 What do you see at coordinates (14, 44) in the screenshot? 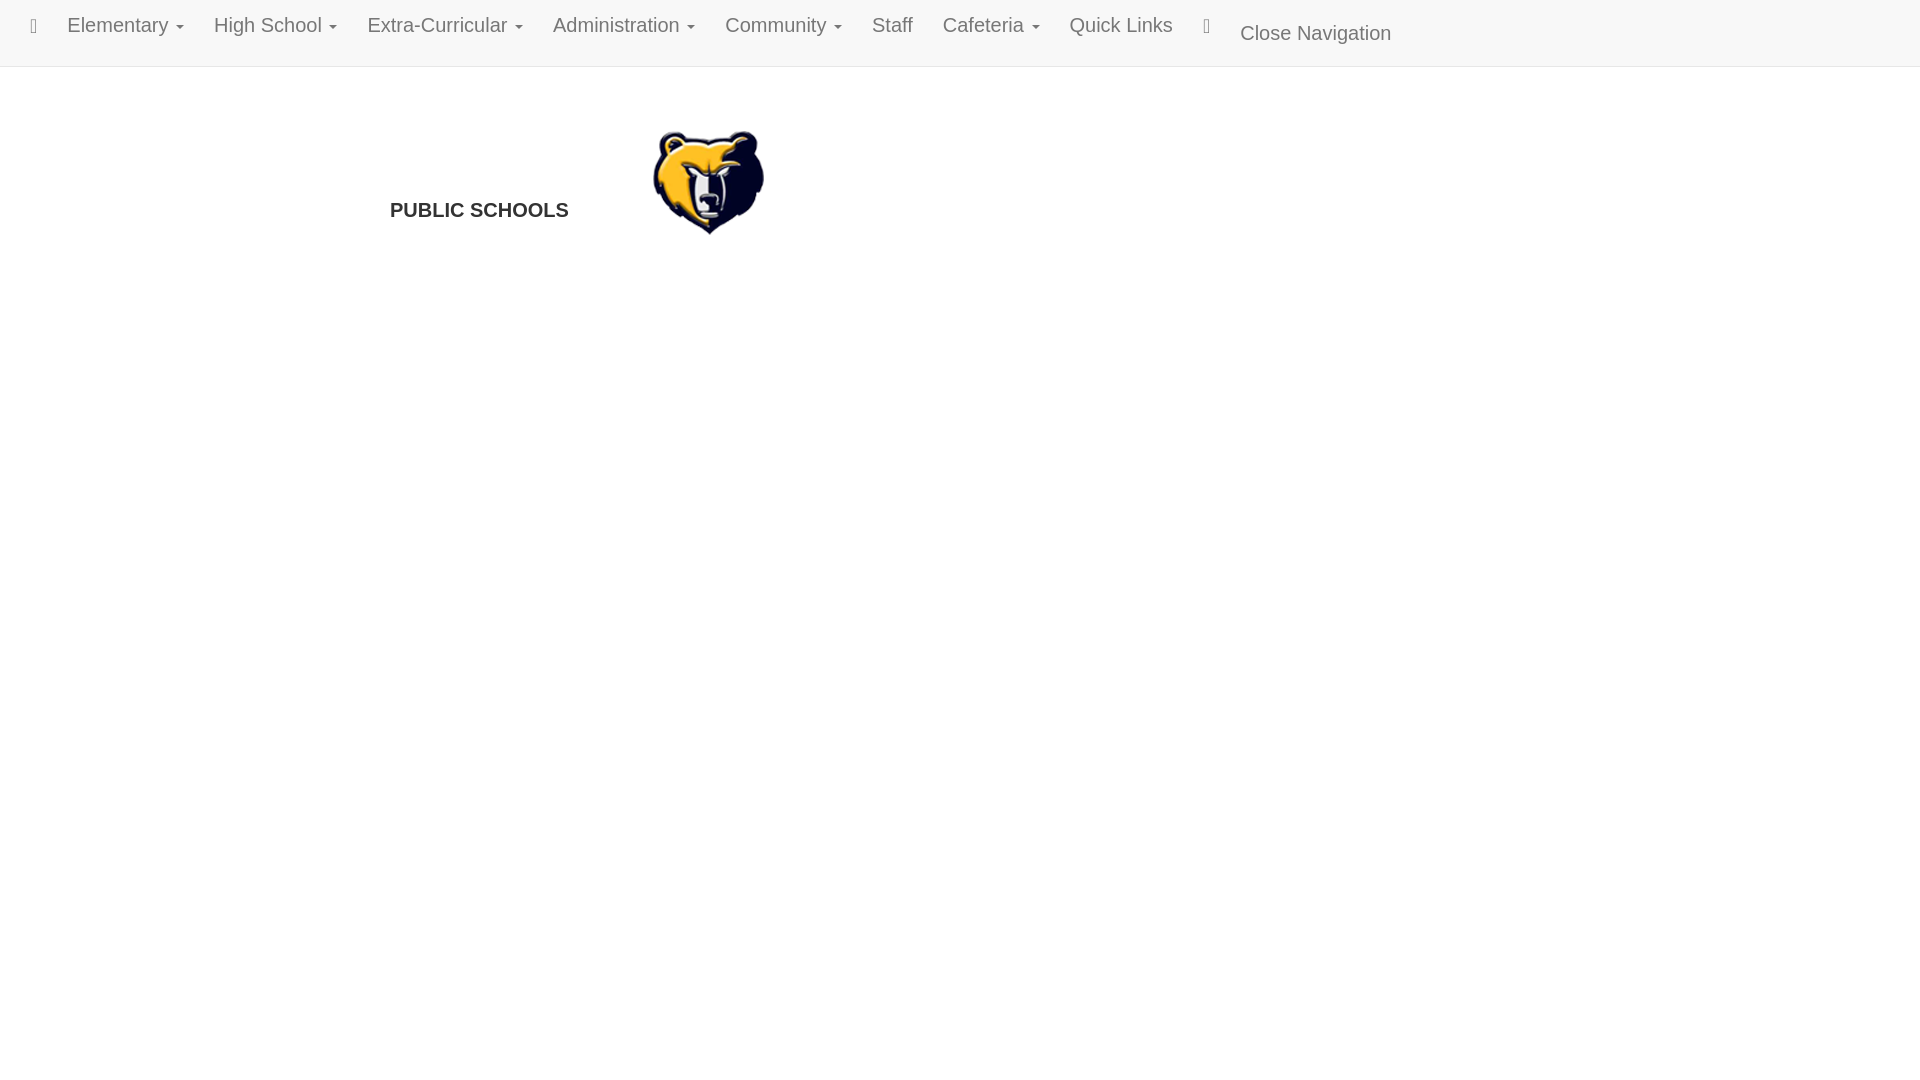
I see `Skip to main content` at bounding box center [14, 44].